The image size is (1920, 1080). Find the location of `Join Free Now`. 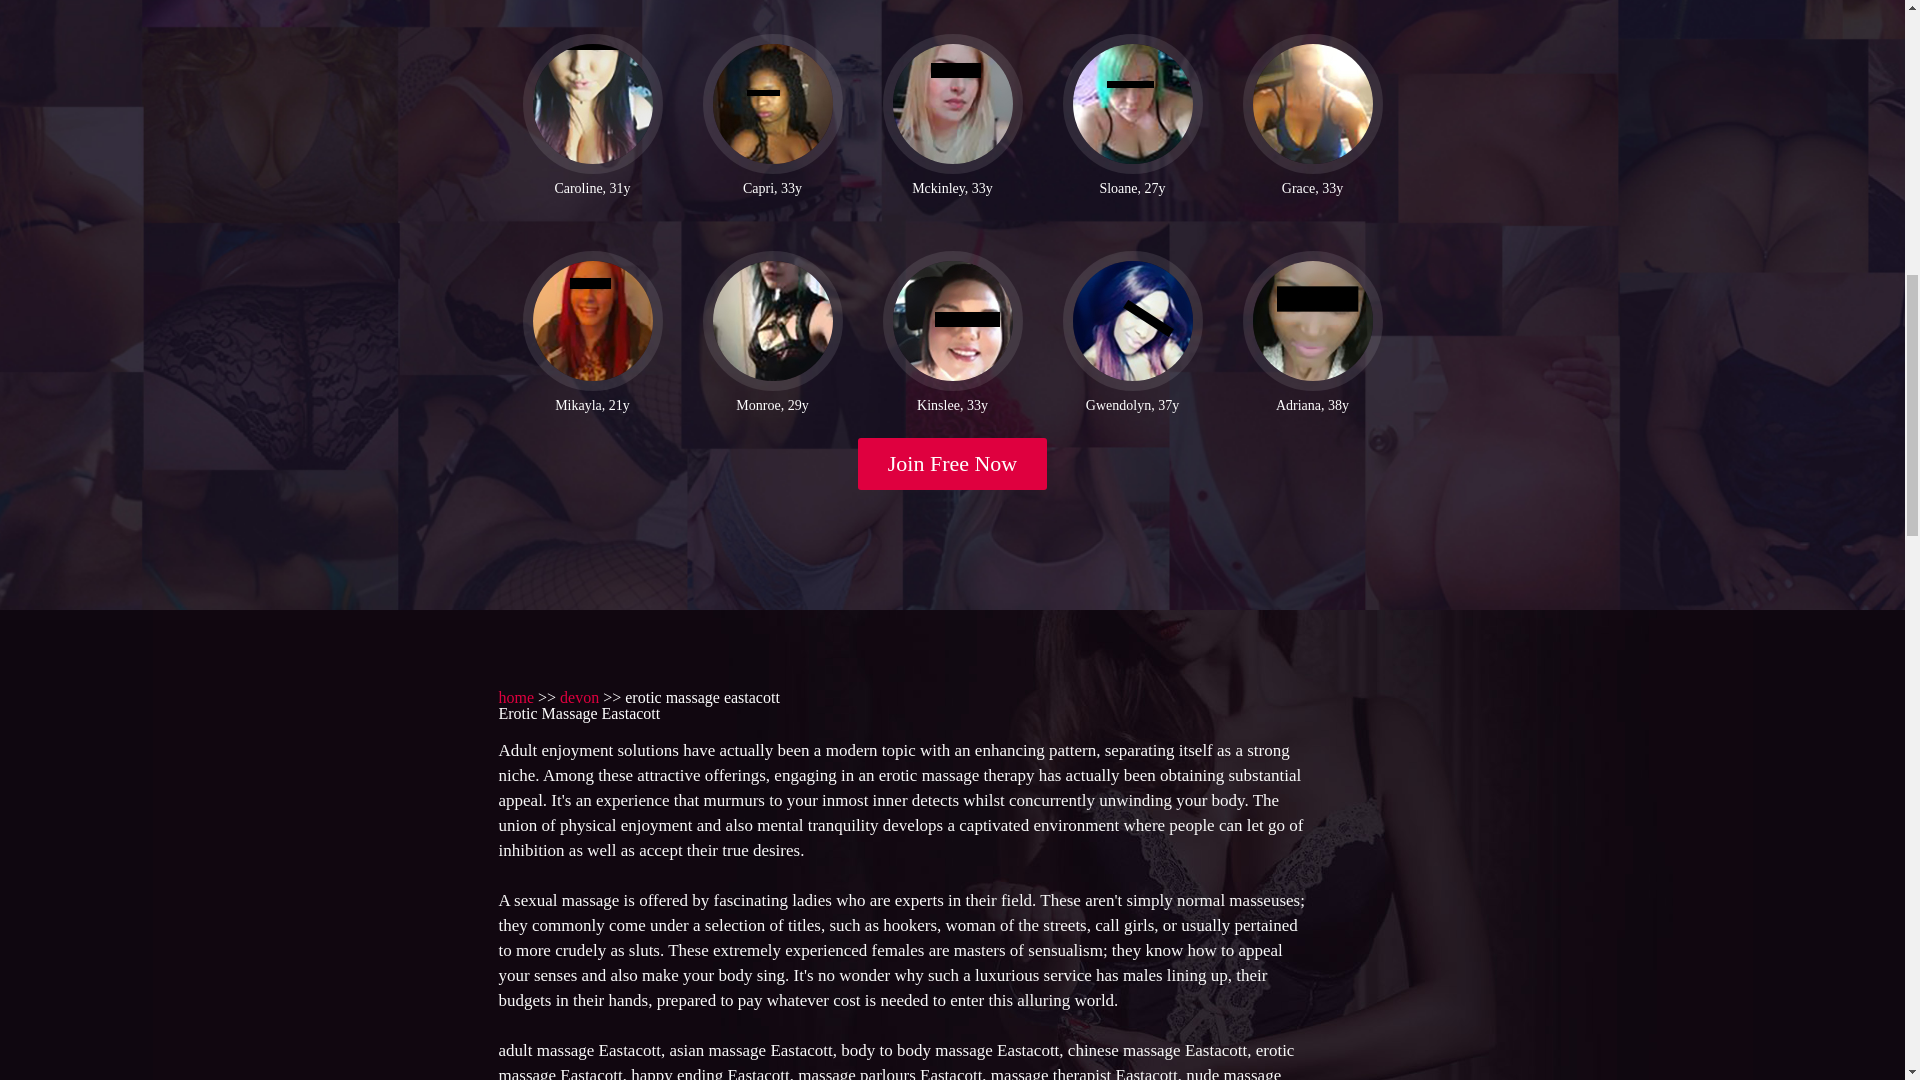

Join Free Now is located at coordinates (953, 464).